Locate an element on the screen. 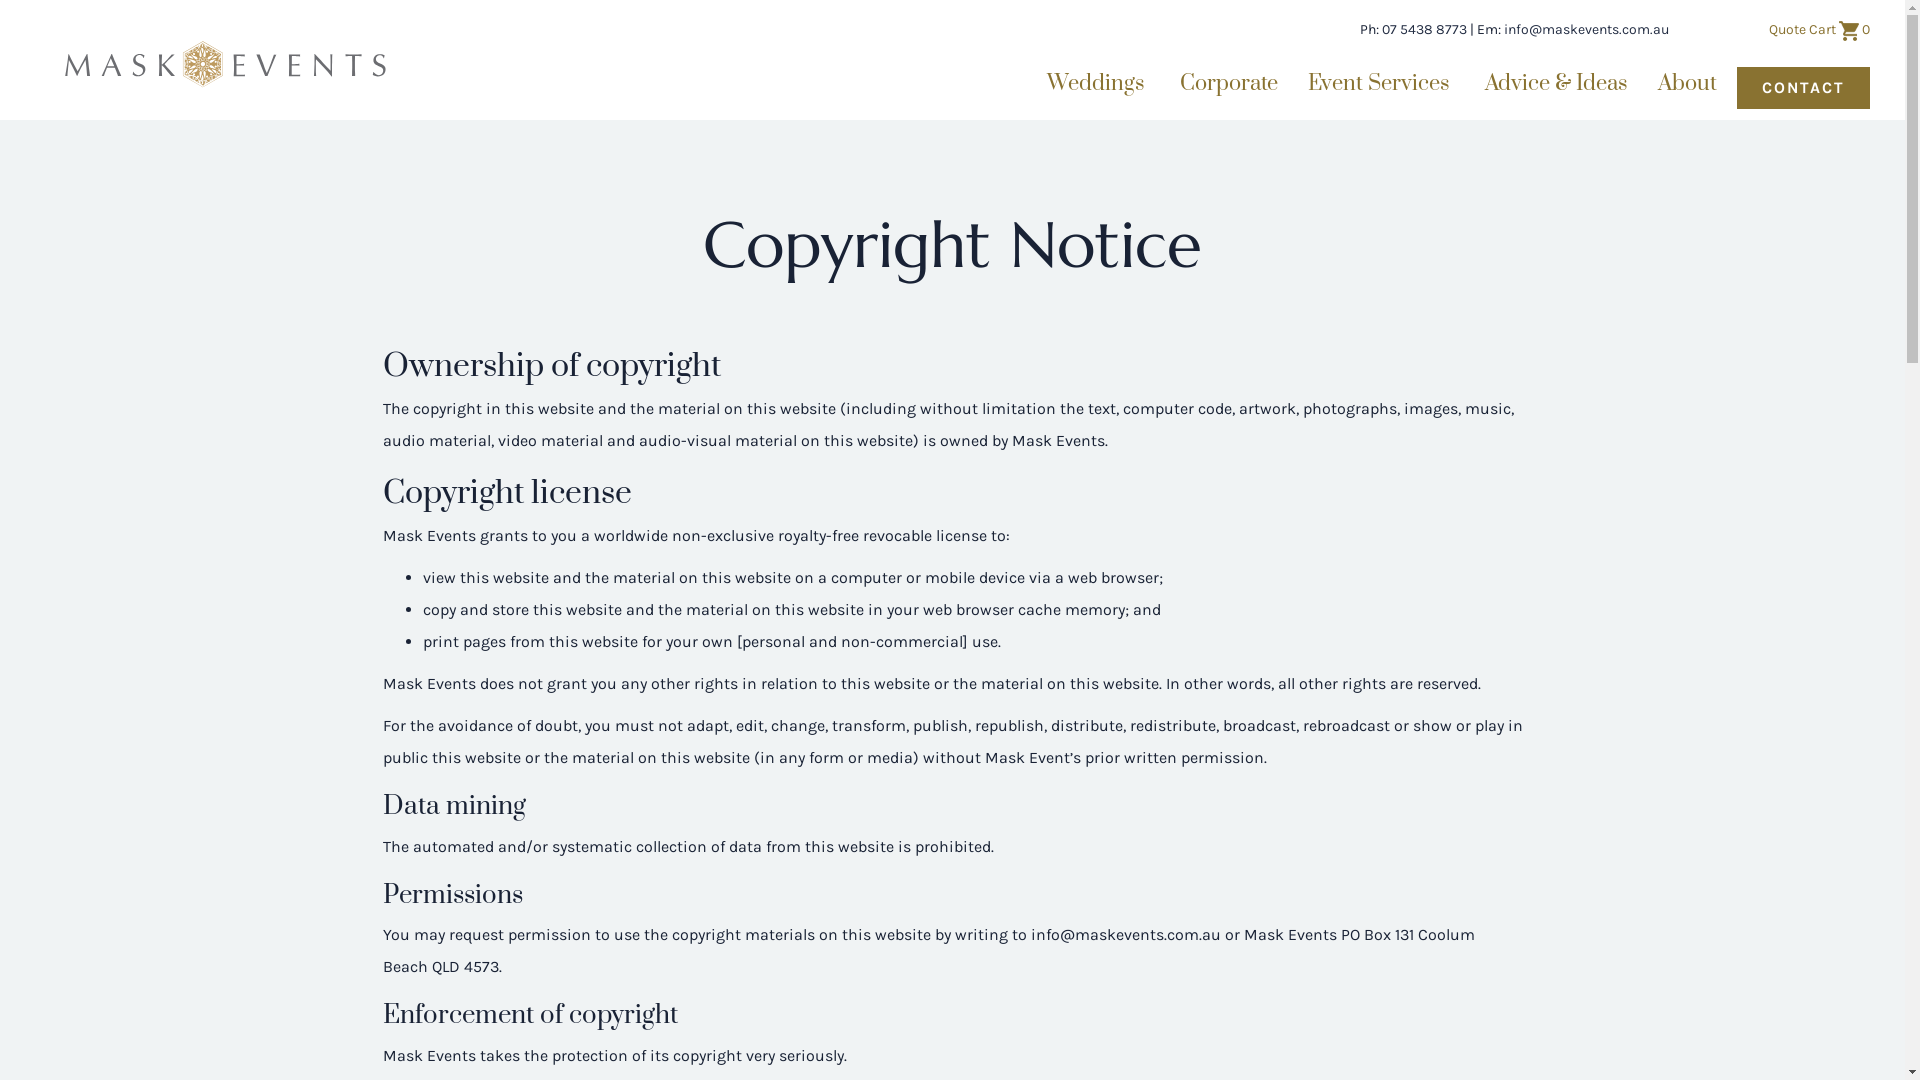 This screenshot has width=1920, height=1080. 07 5438 8773 is located at coordinates (1424, 30).